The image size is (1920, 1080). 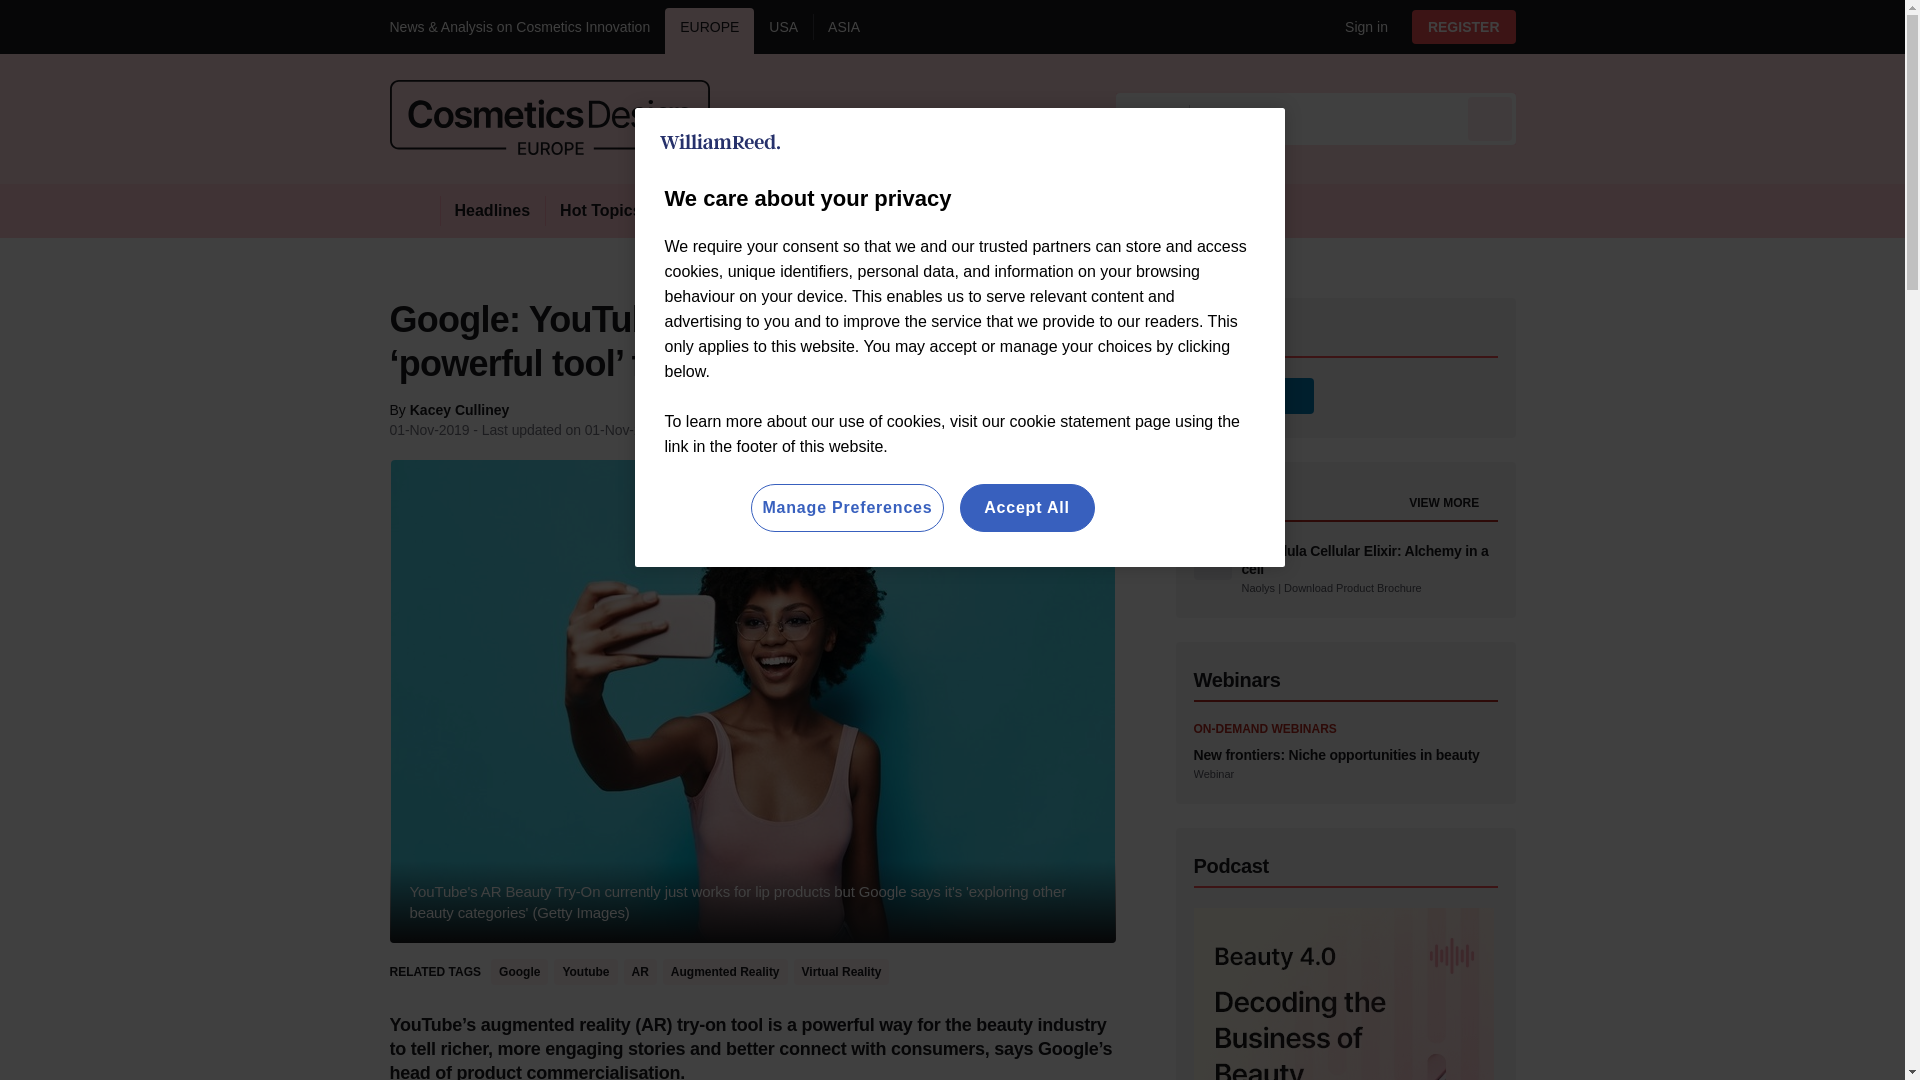 What do you see at coordinates (1490, 118) in the screenshot?
I see `Send` at bounding box center [1490, 118].